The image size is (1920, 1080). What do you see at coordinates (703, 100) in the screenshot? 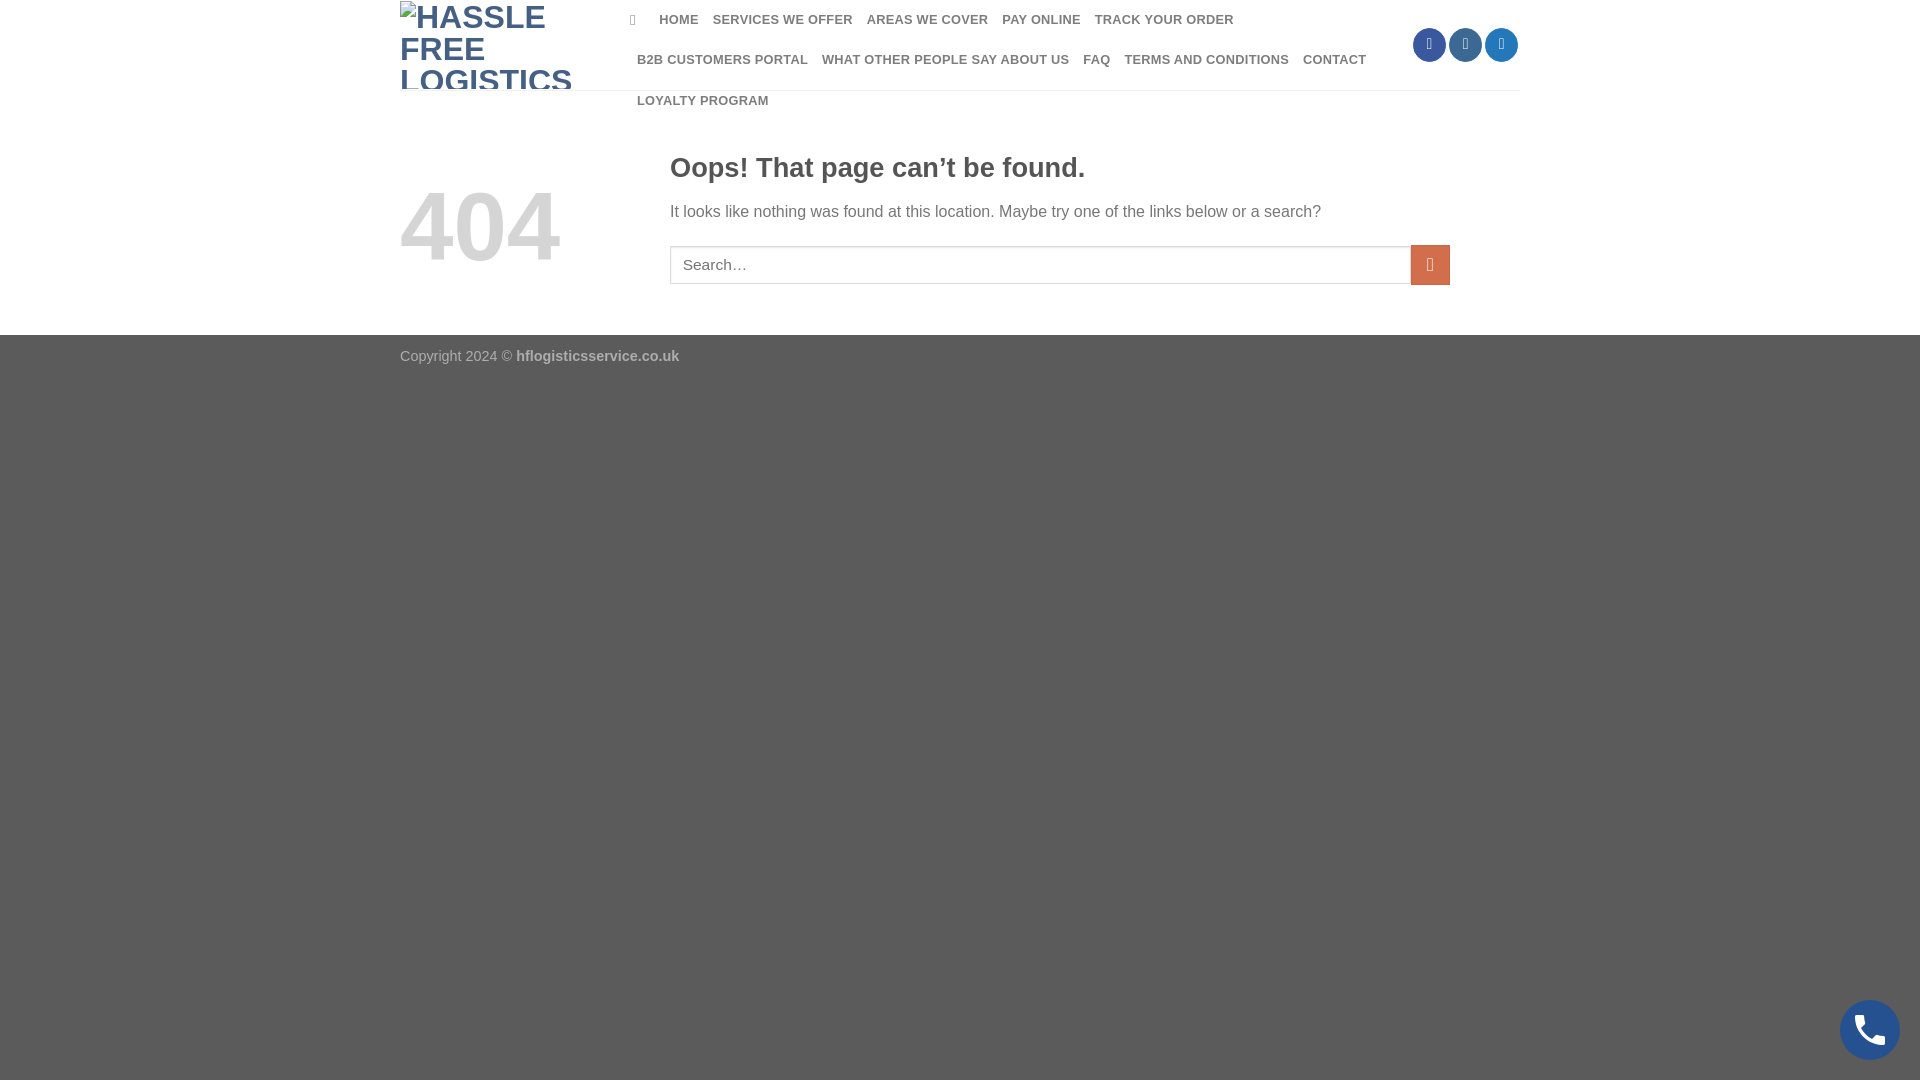
I see `LOYALTY PROGRAM` at bounding box center [703, 100].